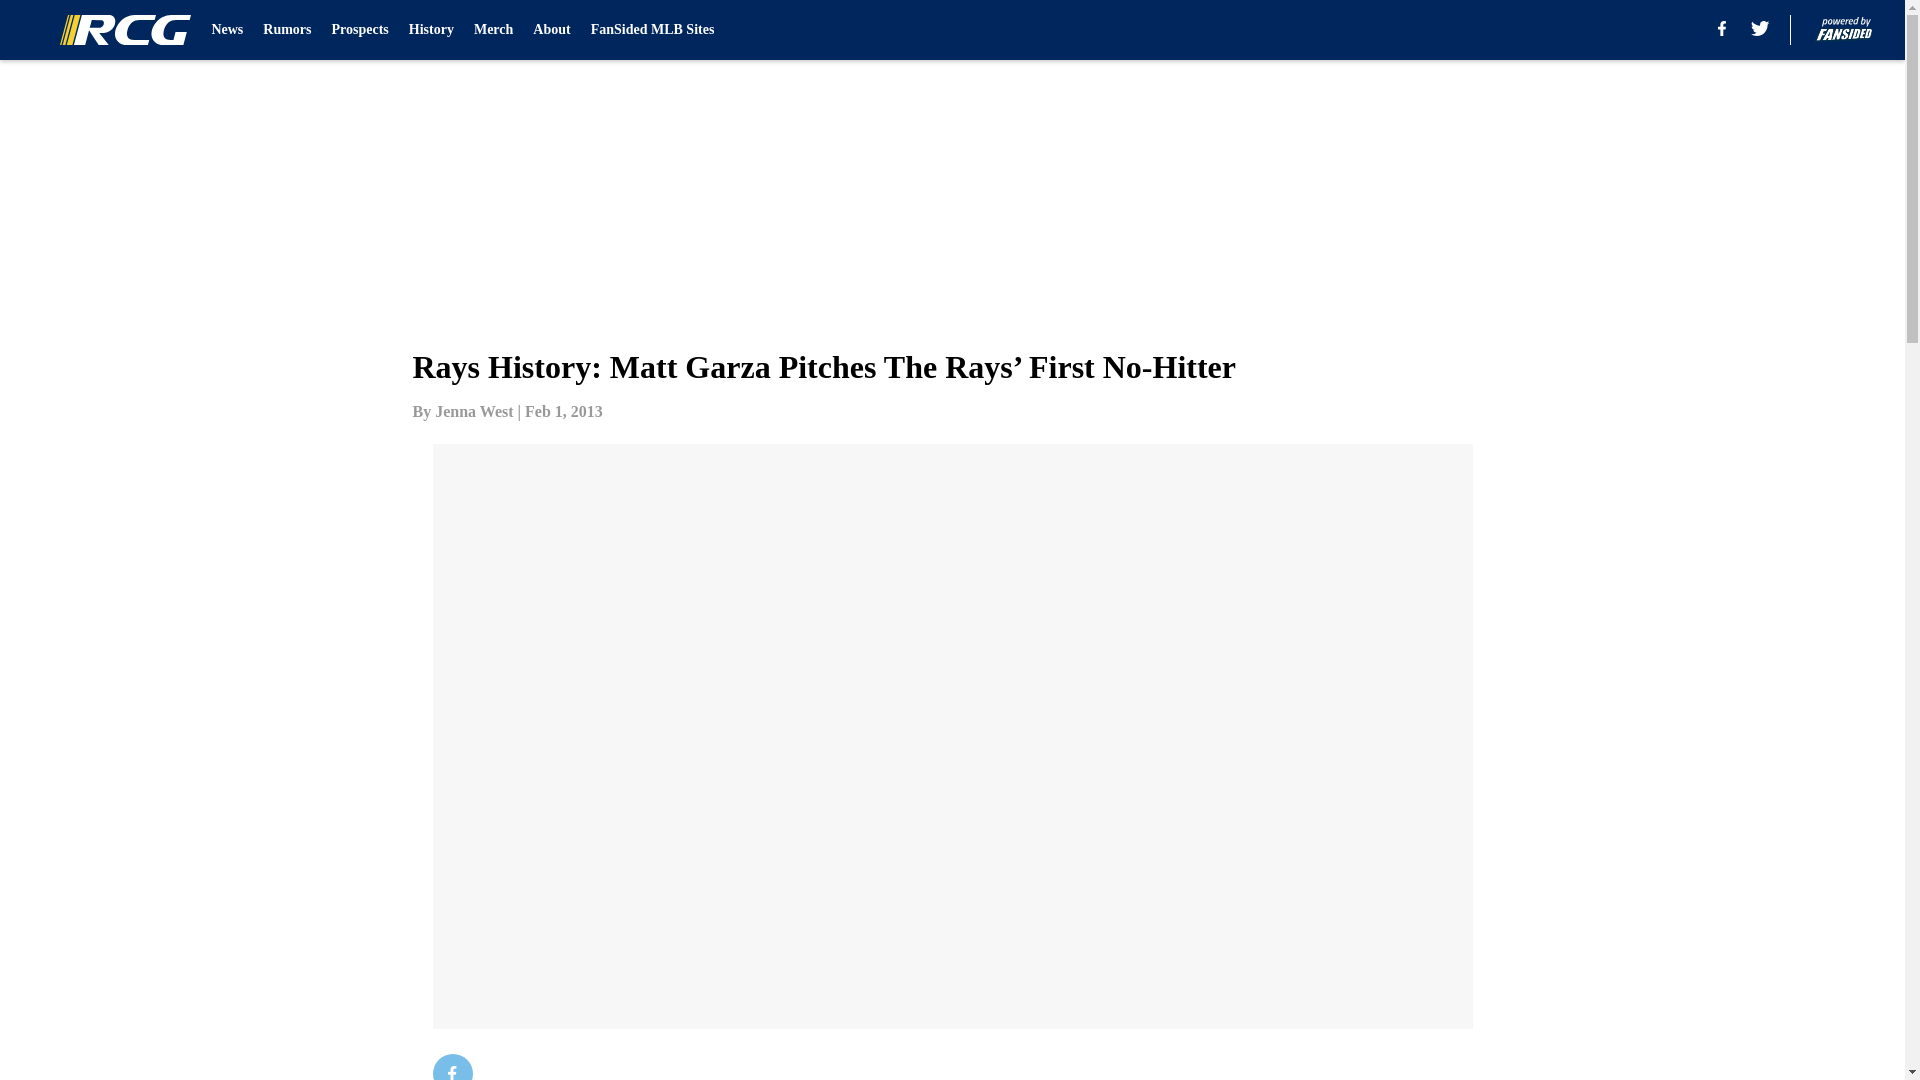  Describe the element at coordinates (552, 30) in the screenshot. I see `About` at that location.